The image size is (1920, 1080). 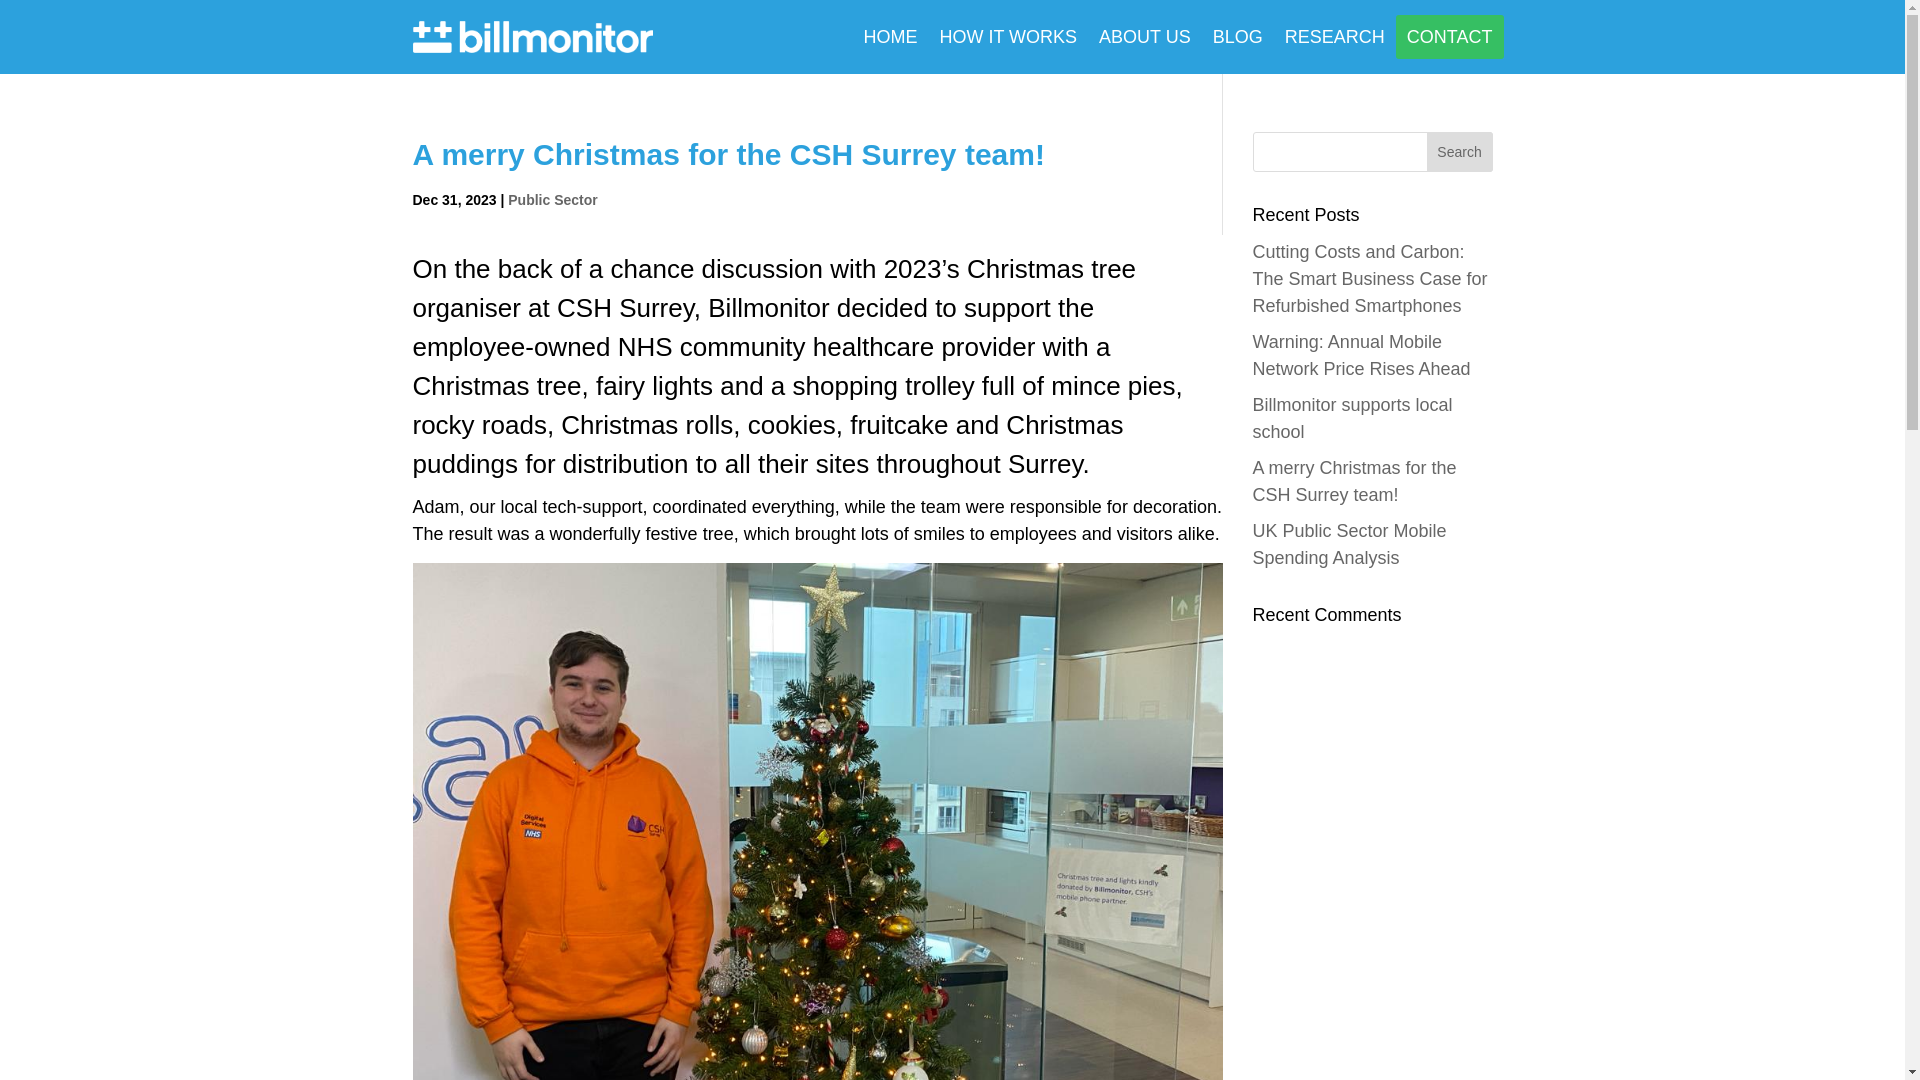 I want to click on BLOG, so click(x=1238, y=37).